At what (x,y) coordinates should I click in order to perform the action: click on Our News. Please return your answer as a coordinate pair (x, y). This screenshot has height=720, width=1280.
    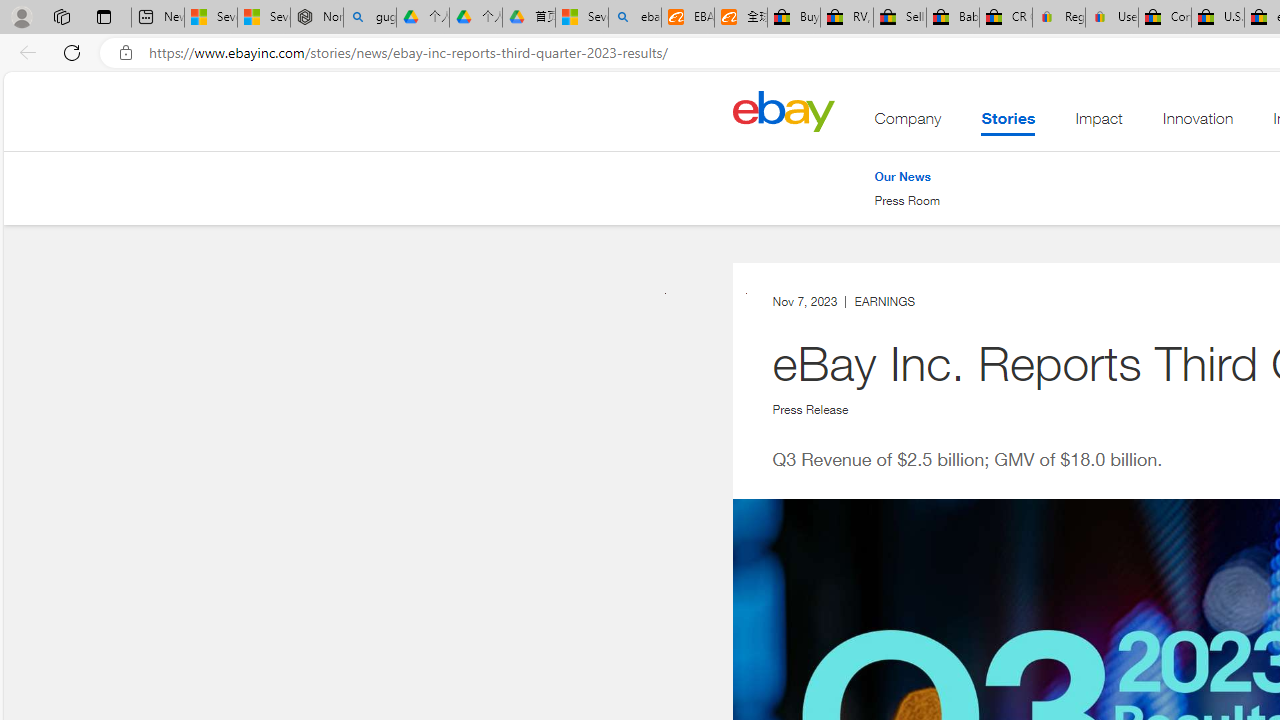
    Looking at the image, I should click on (902, 176).